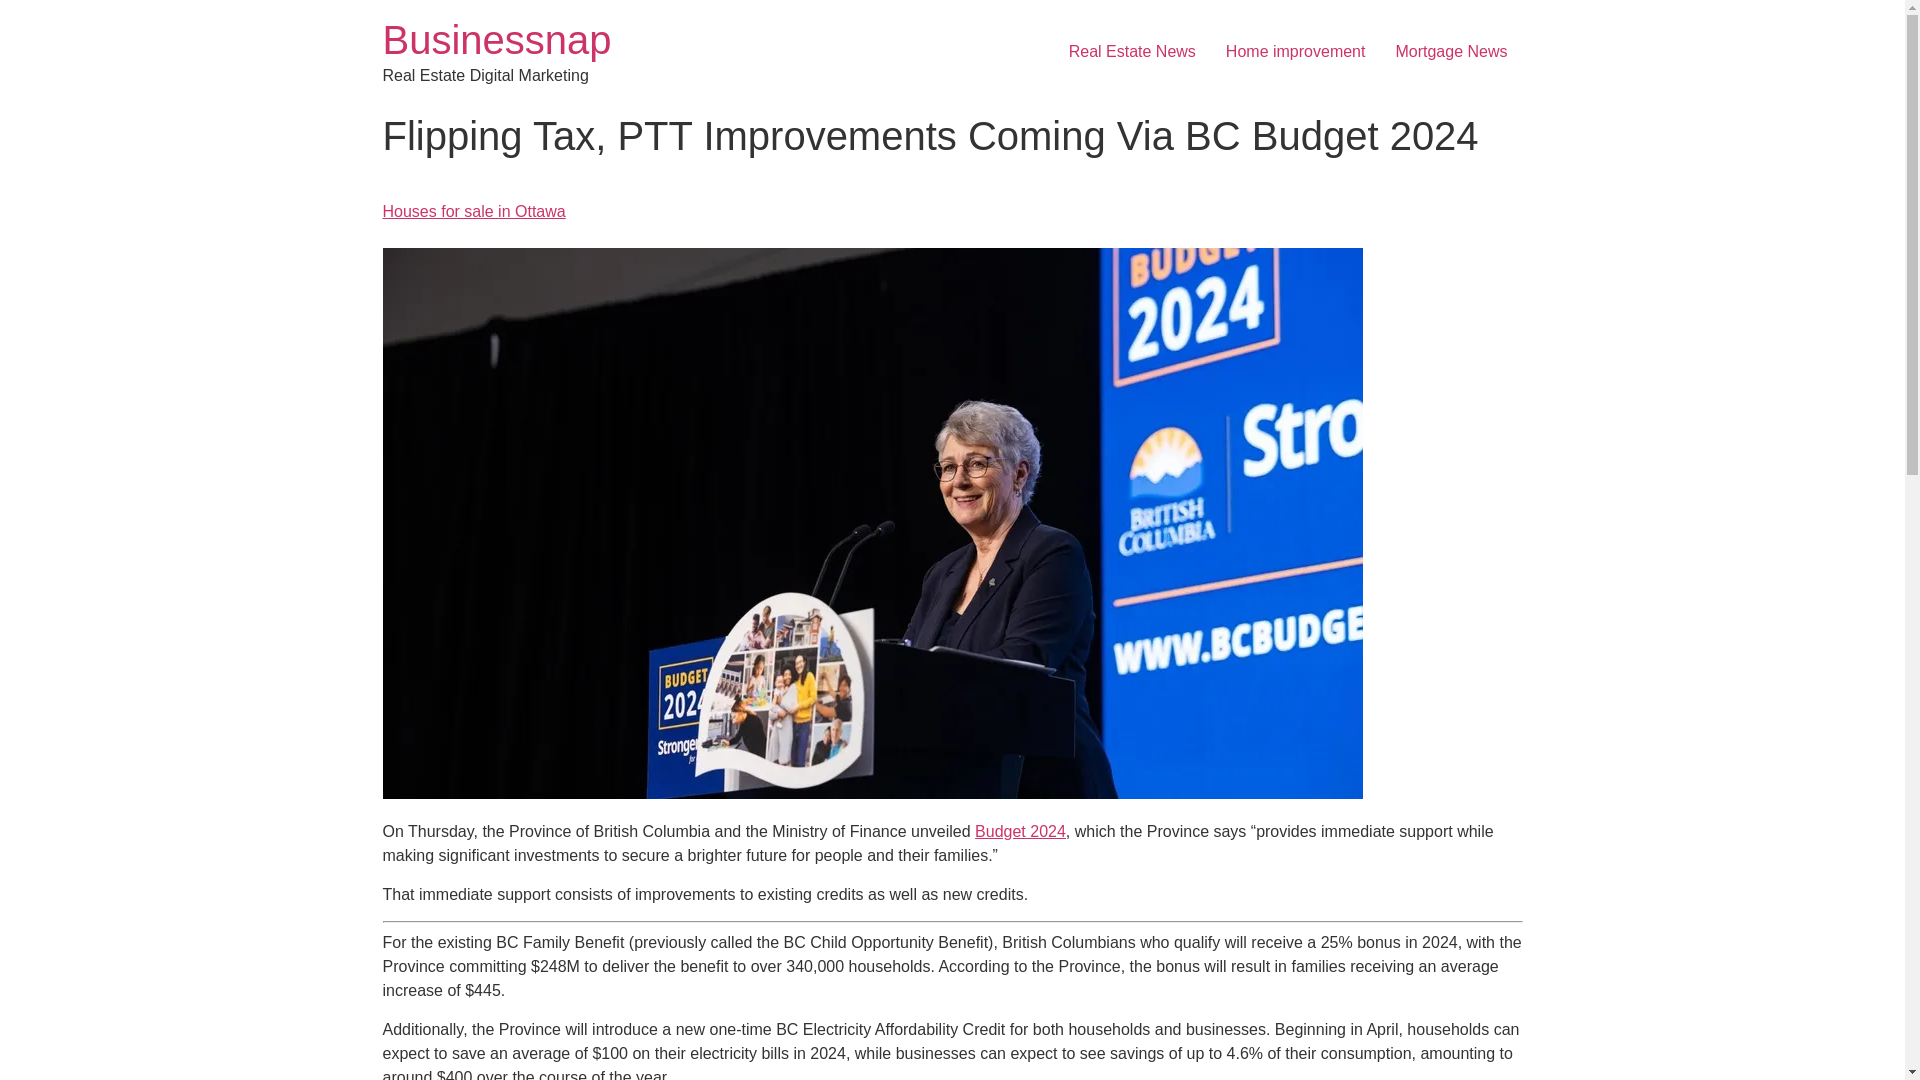  I want to click on Home, so click(496, 40).